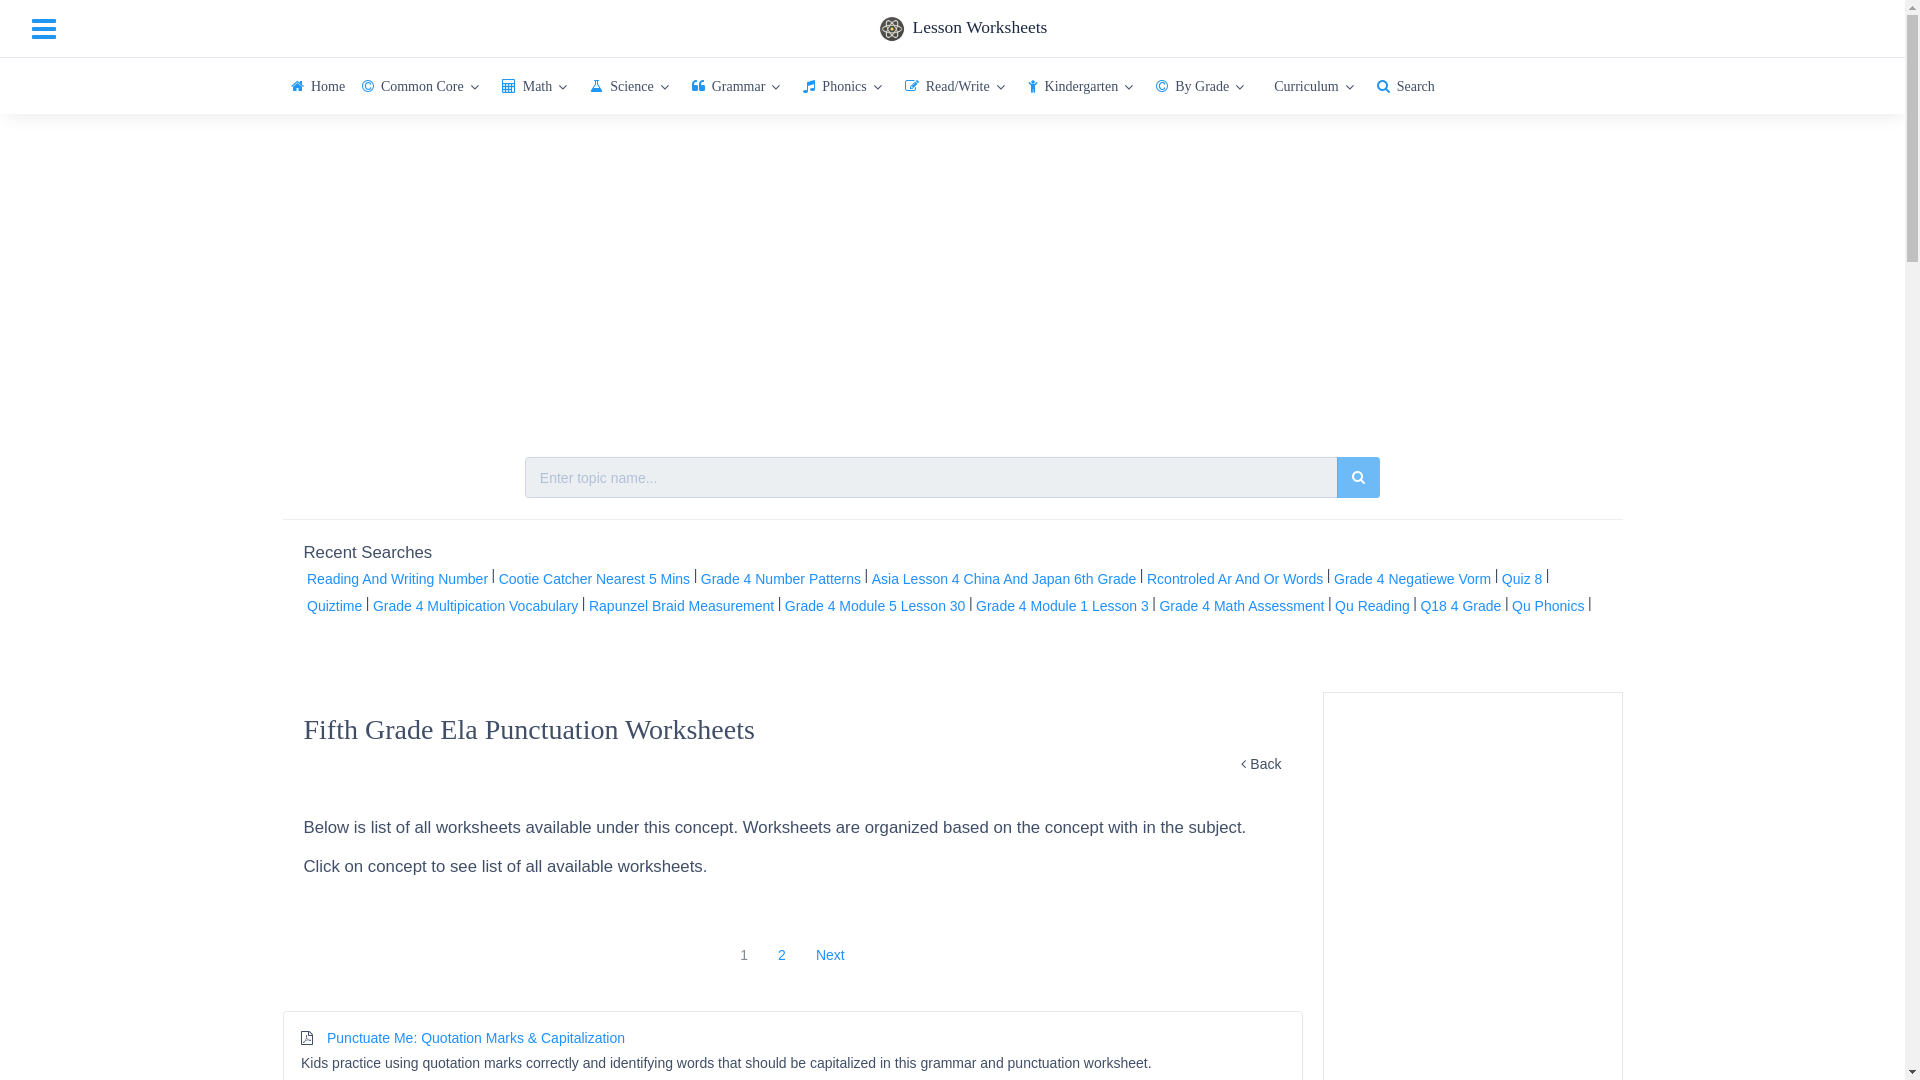 This screenshot has width=1920, height=1080. What do you see at coordinates (423, 86) in the screenshot?
I see `Common Core` at bounding box center [423, 86].